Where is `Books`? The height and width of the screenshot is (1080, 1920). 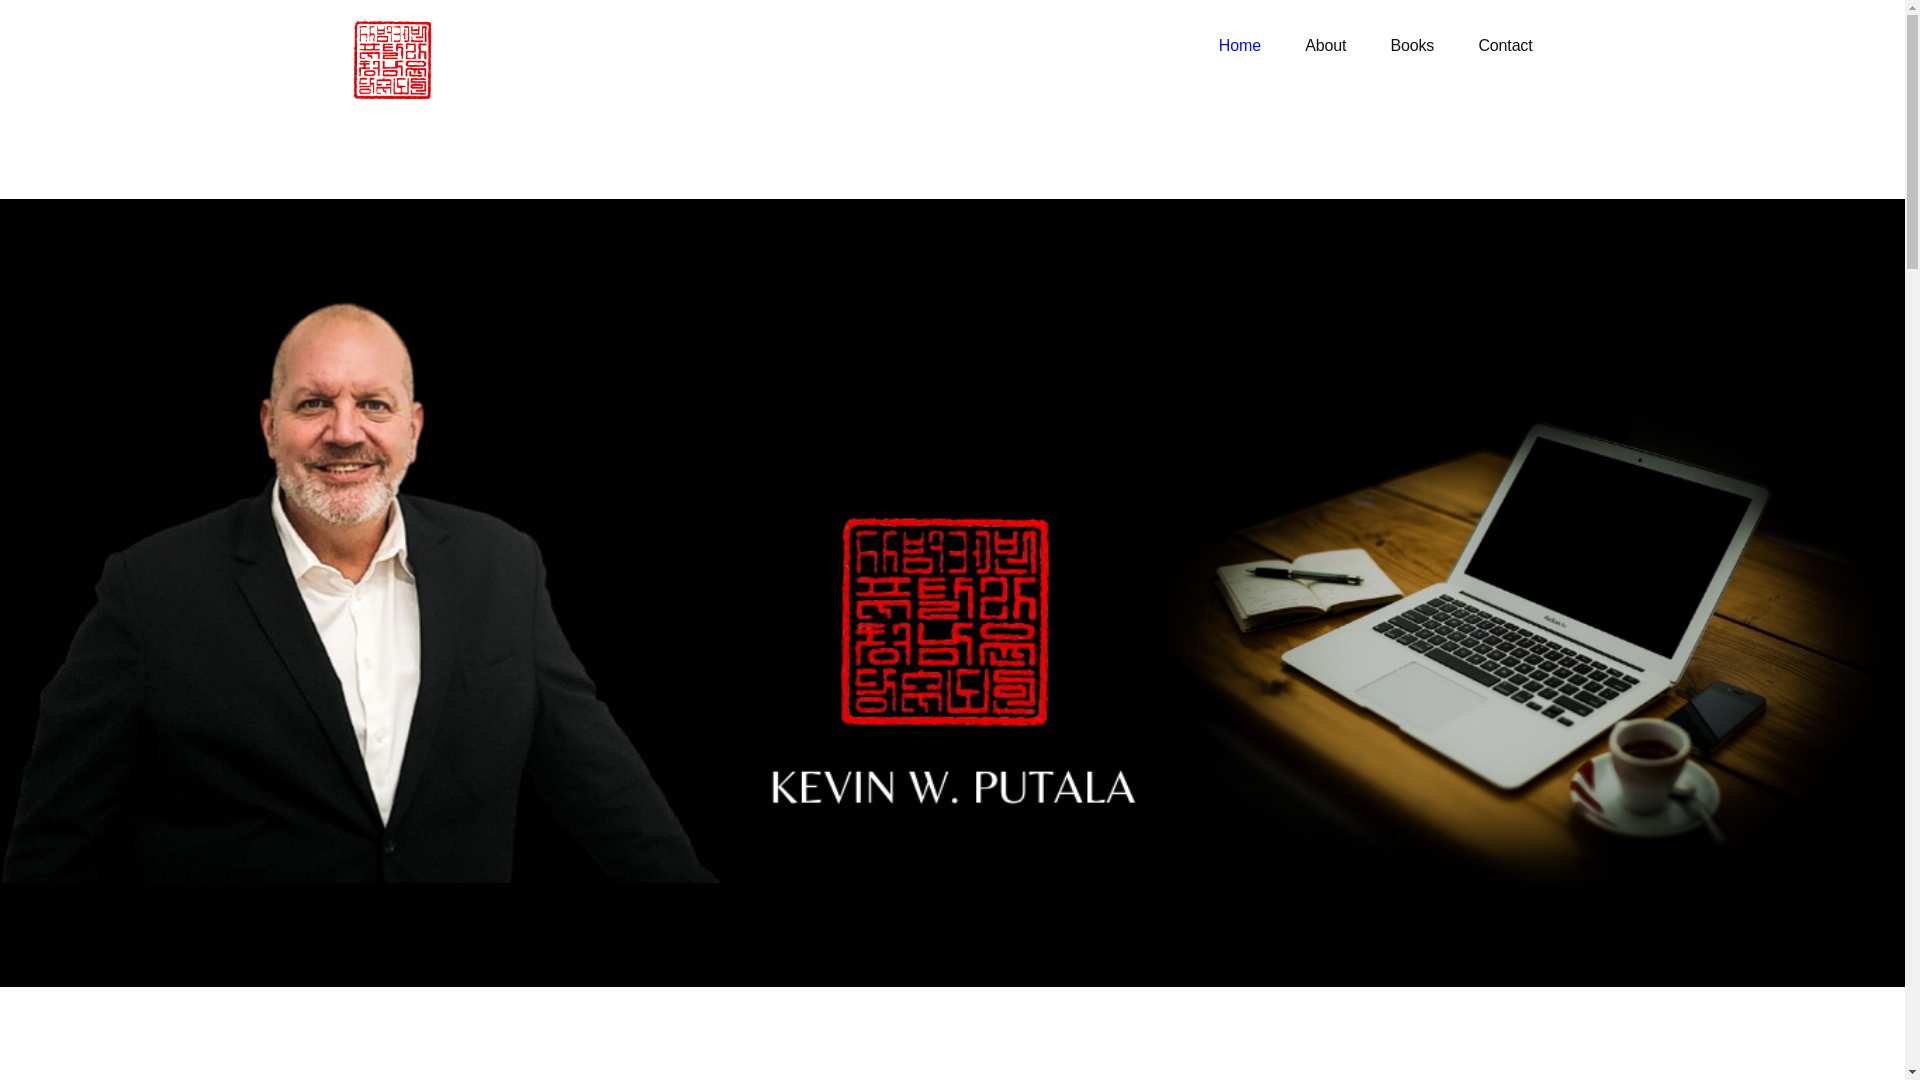 Books is located at coordinates (1412, 46).